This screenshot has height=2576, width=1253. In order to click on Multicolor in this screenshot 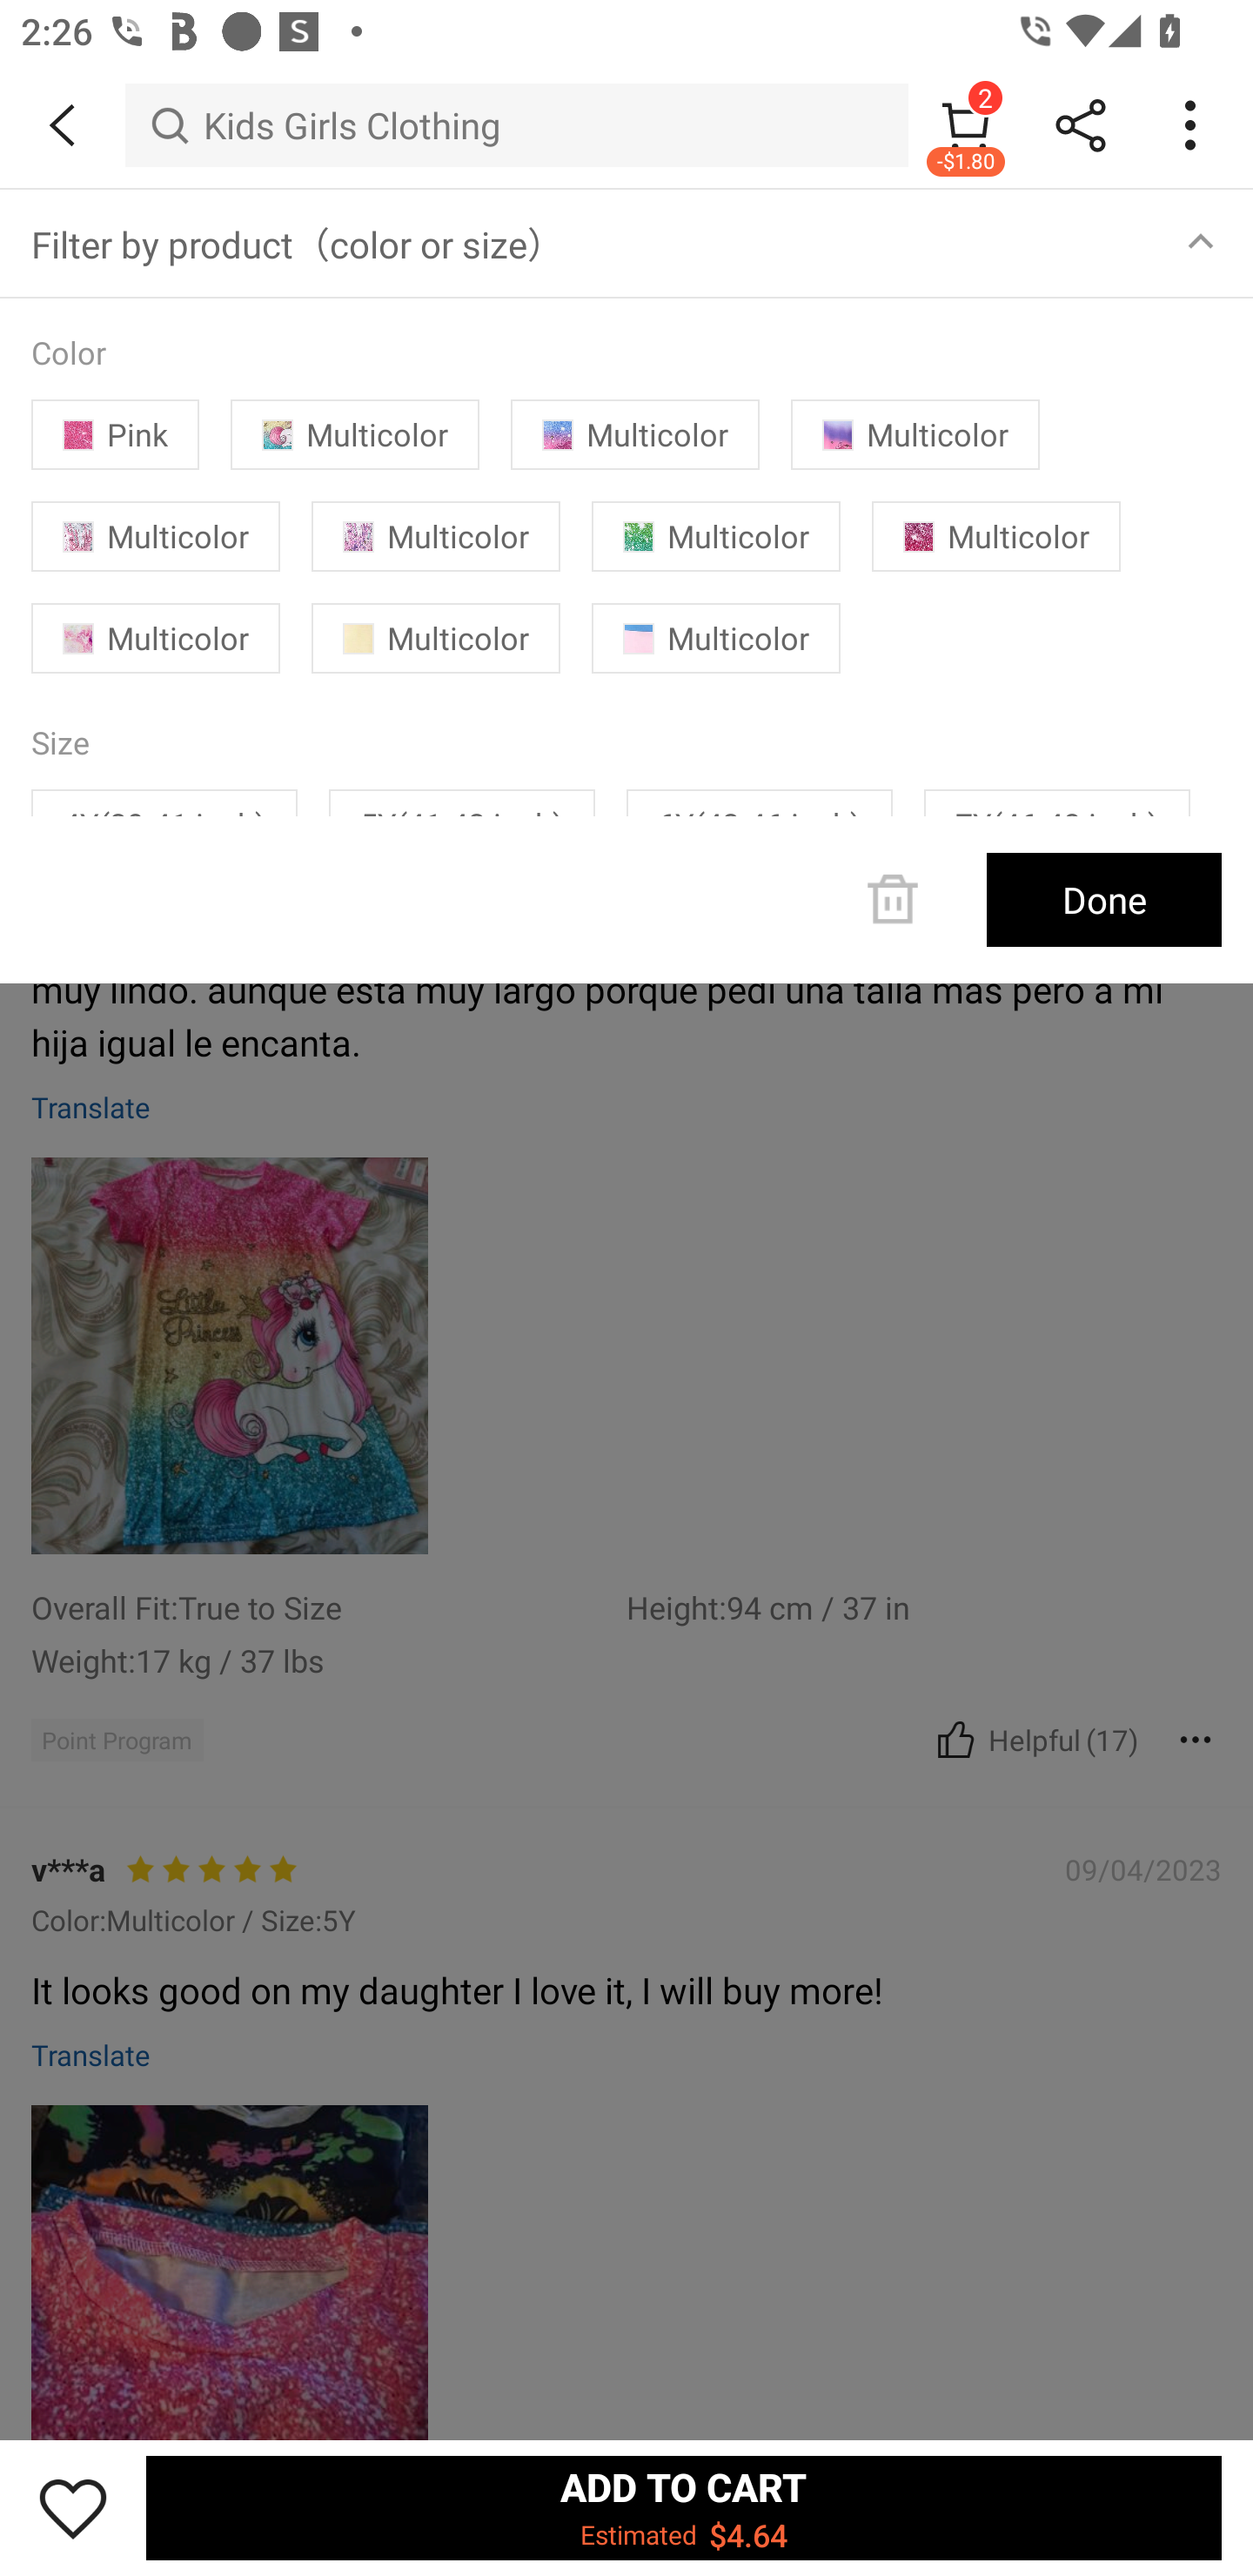, I will do `click(156, 537)`.